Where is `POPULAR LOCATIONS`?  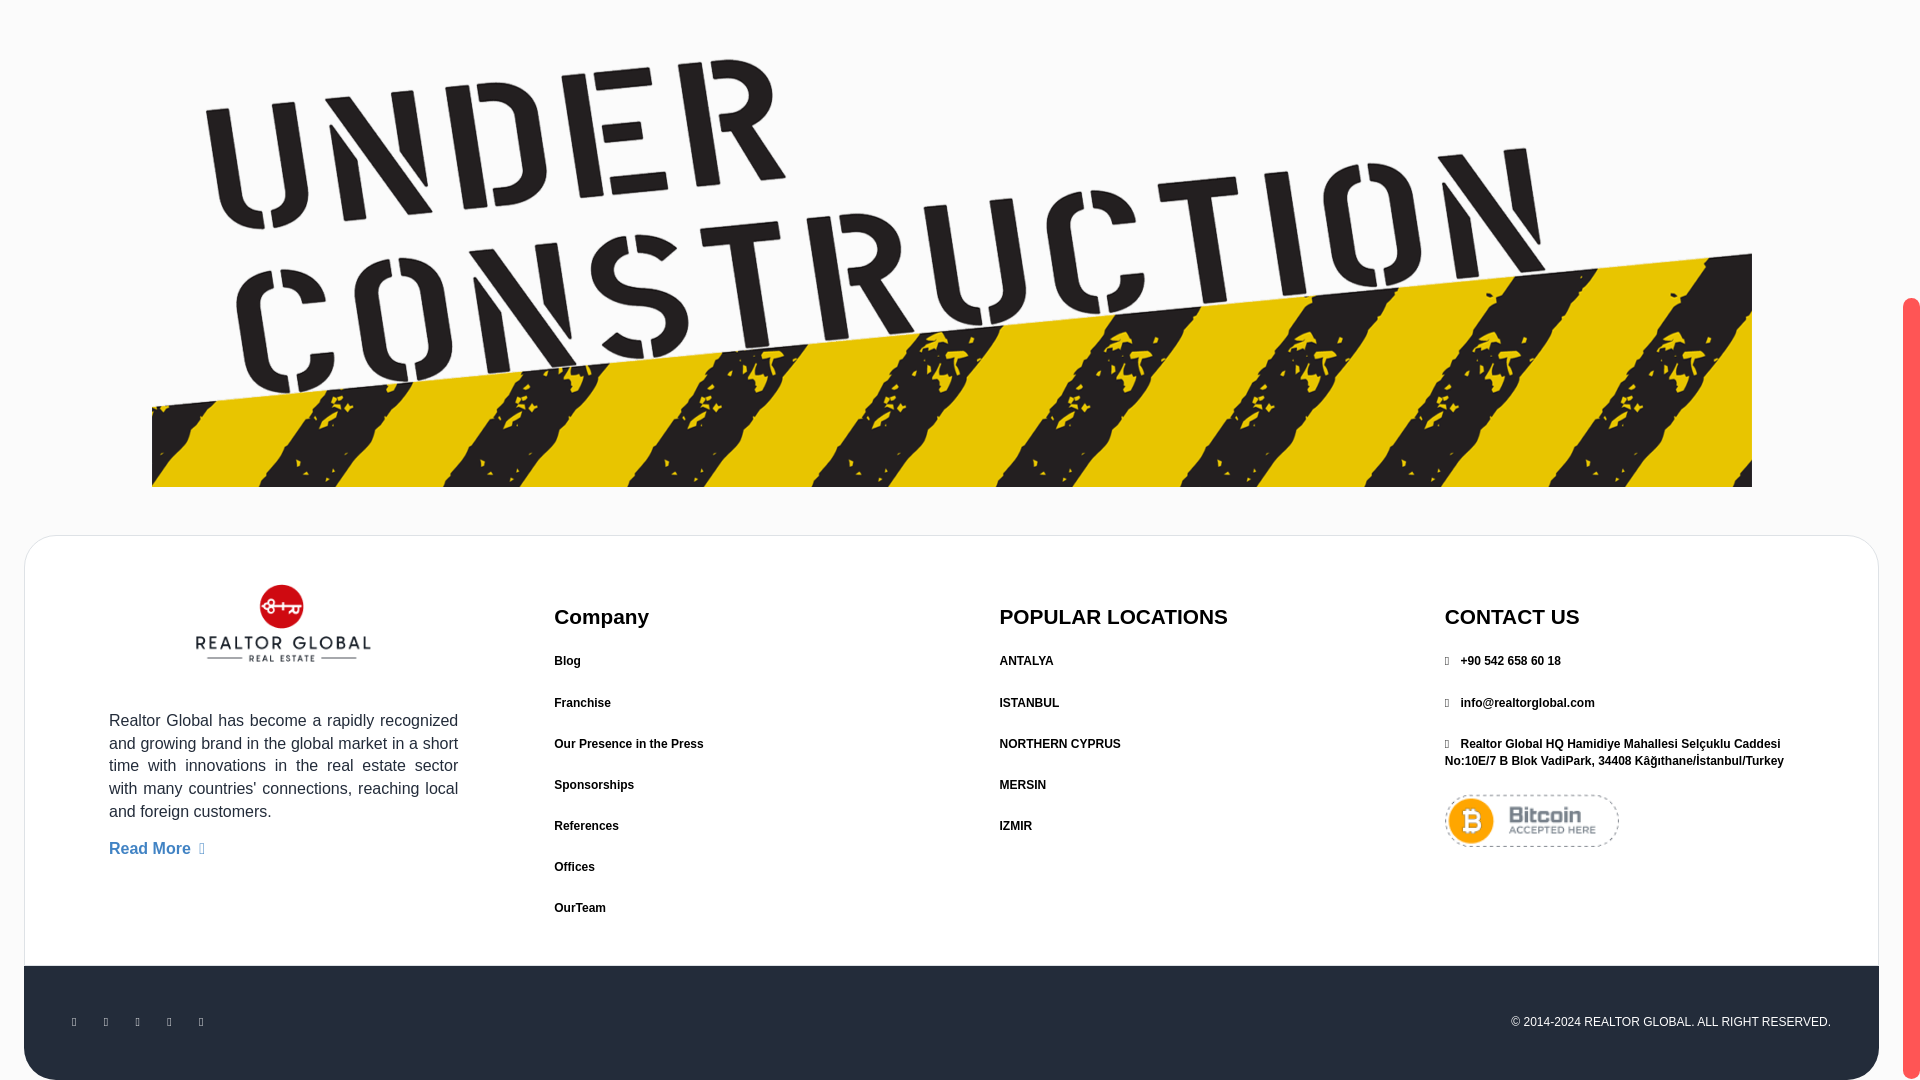 POPULAR LOCATIONS is located at coordinates (1114, 616).